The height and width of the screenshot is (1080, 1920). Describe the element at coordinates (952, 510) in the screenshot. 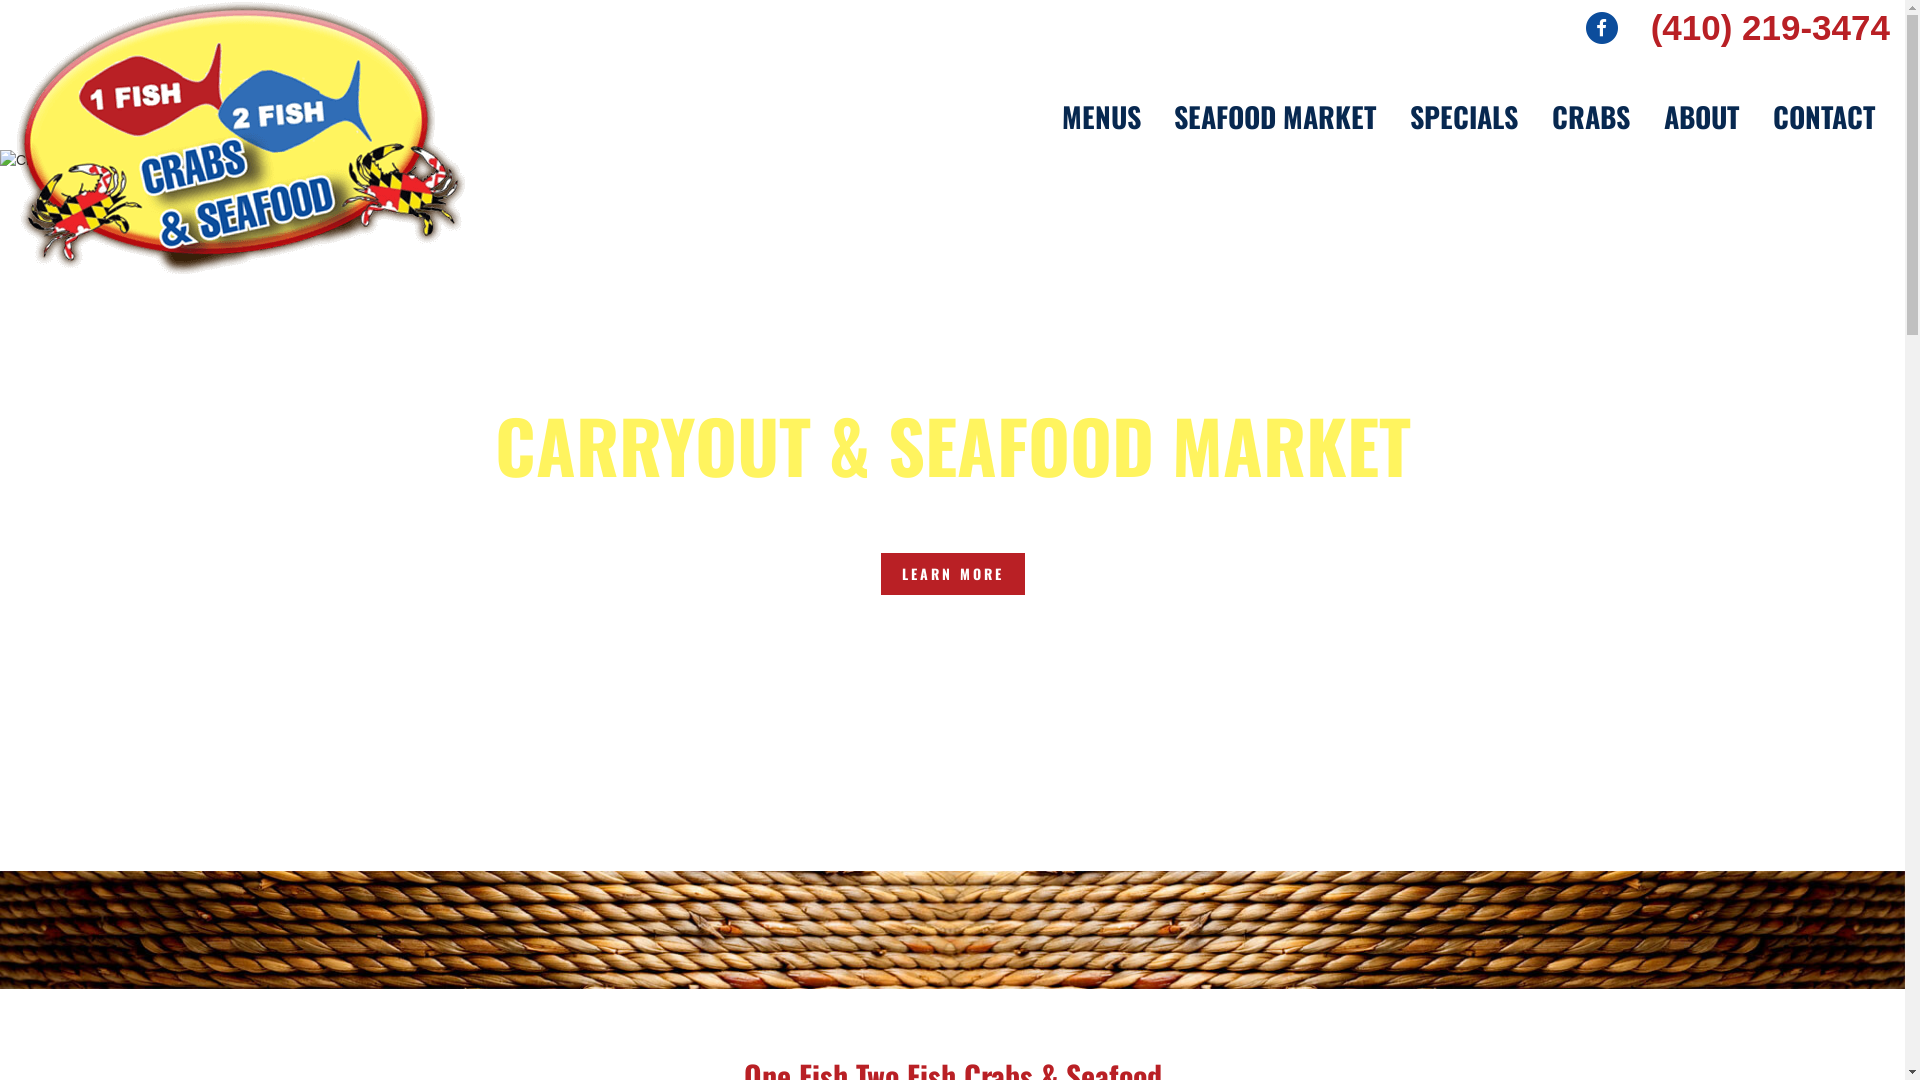

I see `One Fish, Two Fish Crab & Seafood Market Salisbury MD` at that location.